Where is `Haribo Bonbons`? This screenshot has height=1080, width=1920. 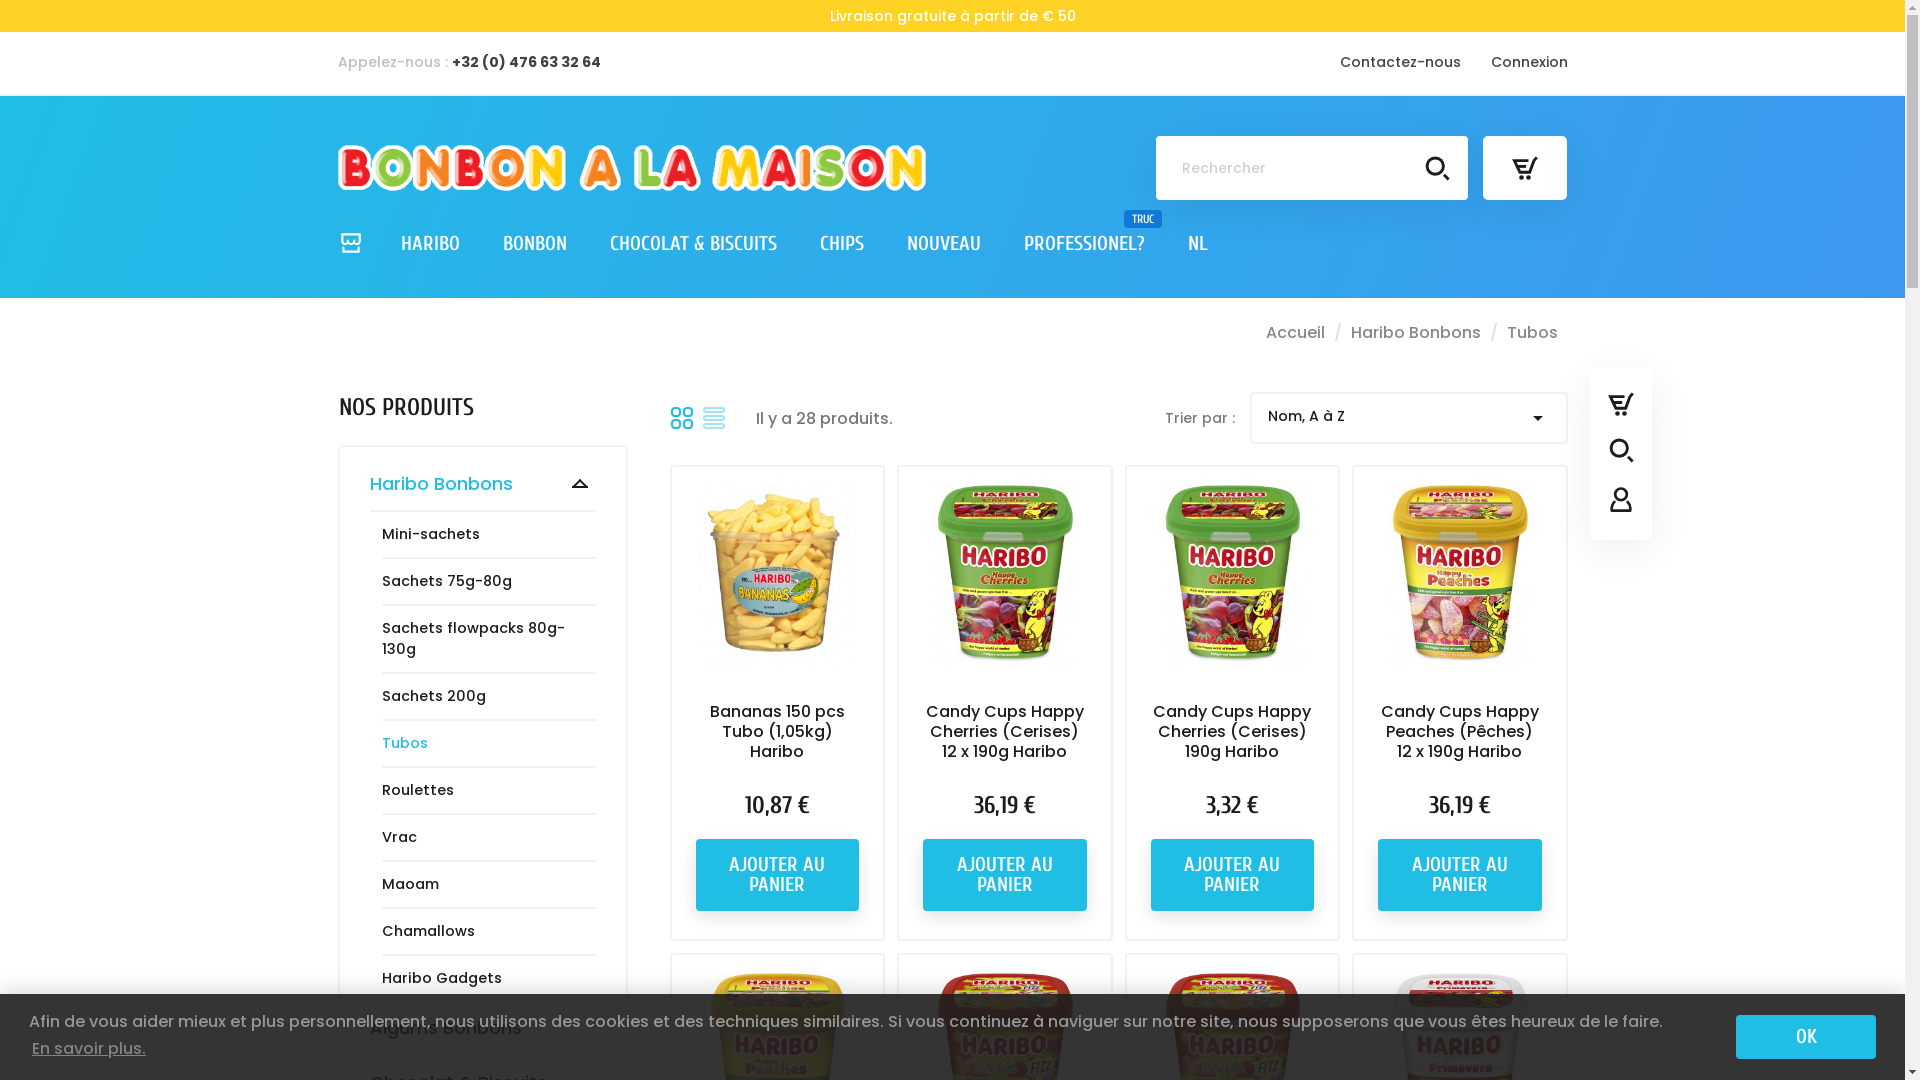
Haribo Bonbons is located at coordinates (1417, 332).